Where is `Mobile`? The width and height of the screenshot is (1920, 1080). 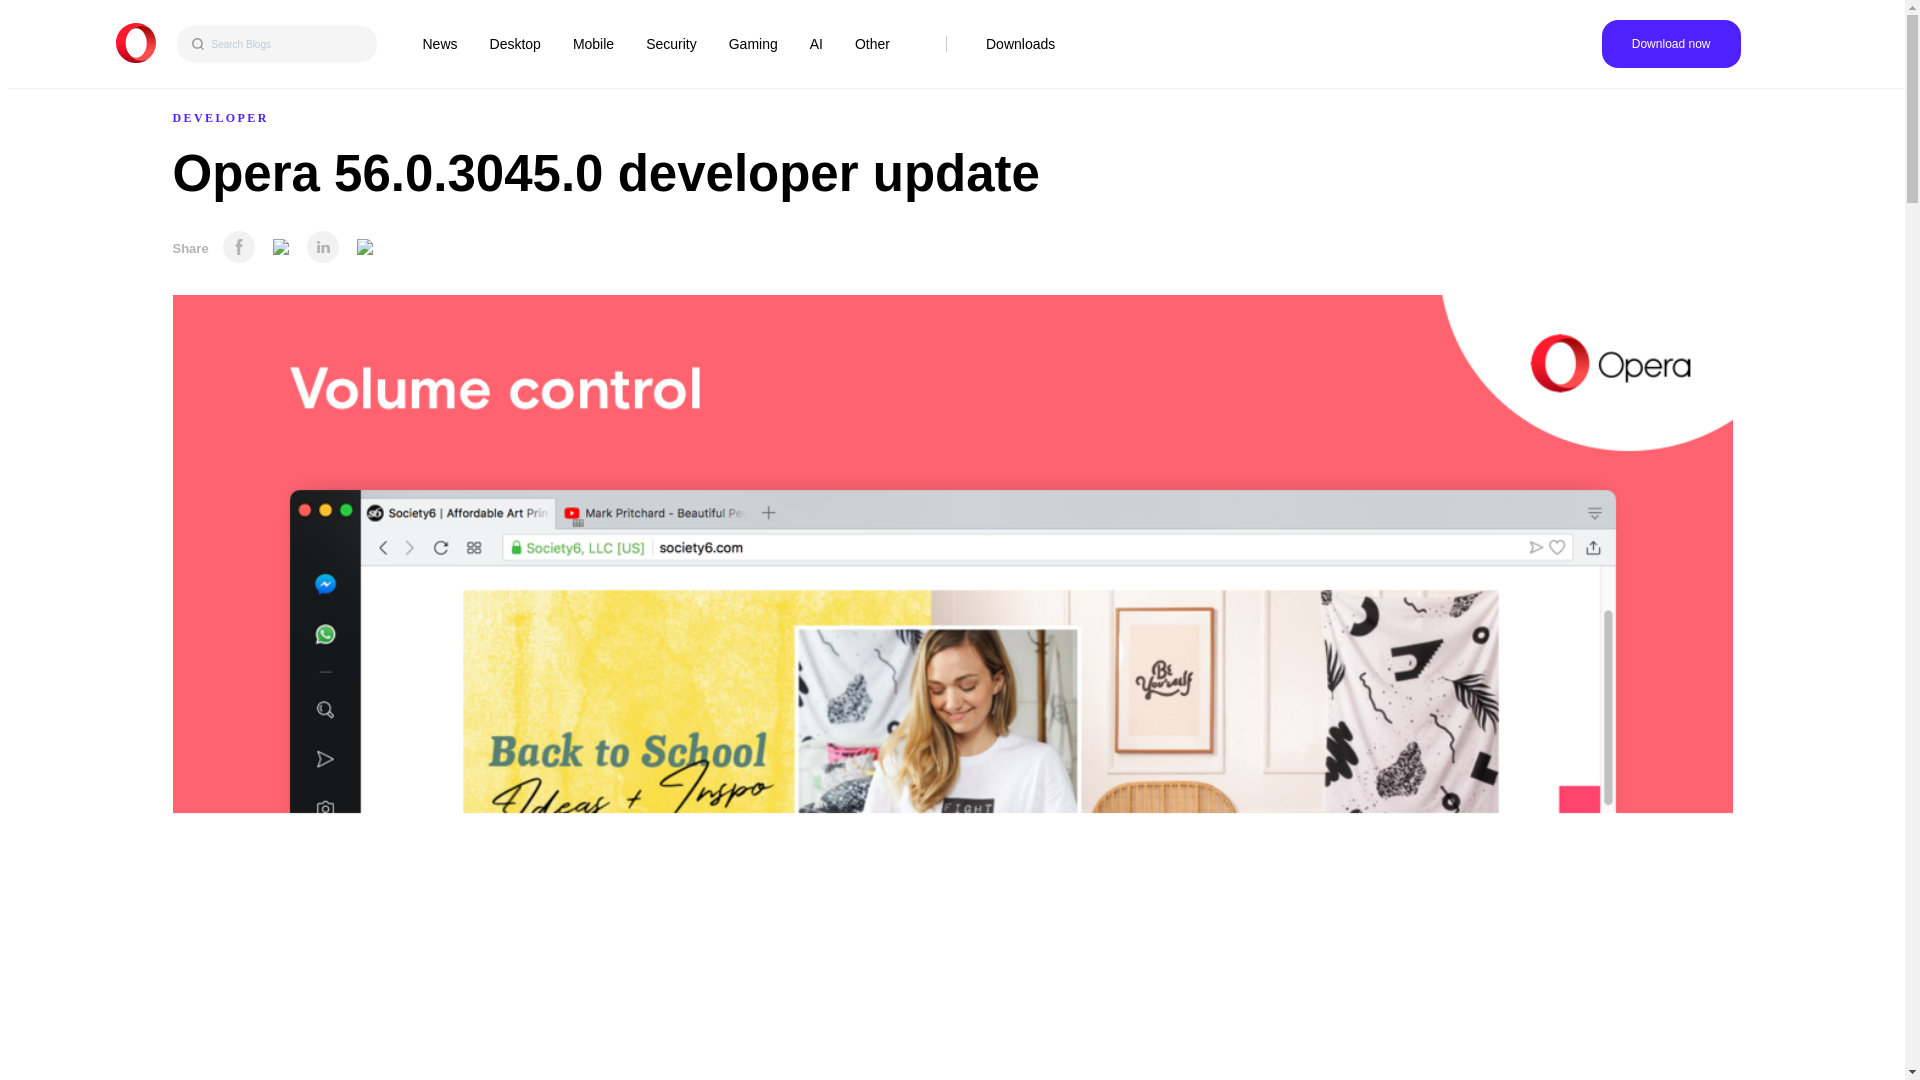
Mobile is located at coordinates (593, 43).